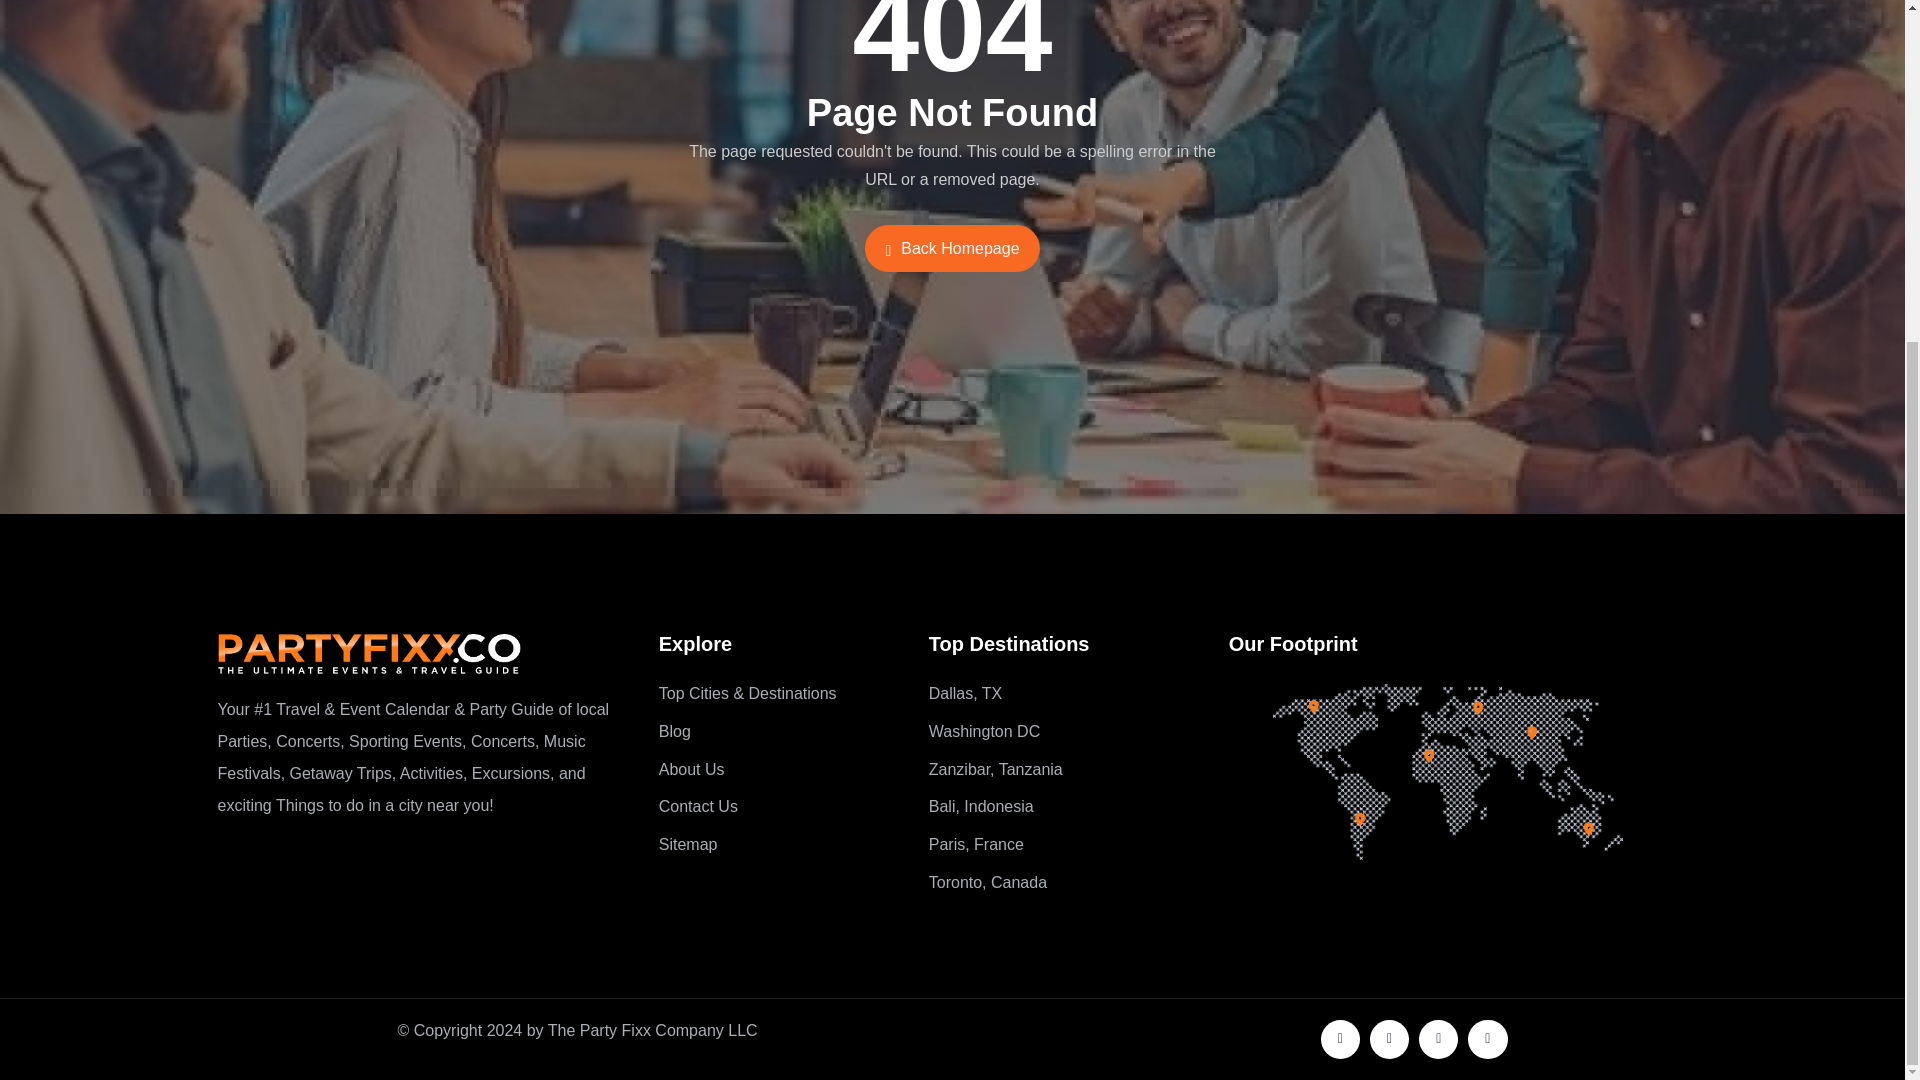 The image size is (1920, 1080). I want to click on Paris, France, so click(1064, 844).